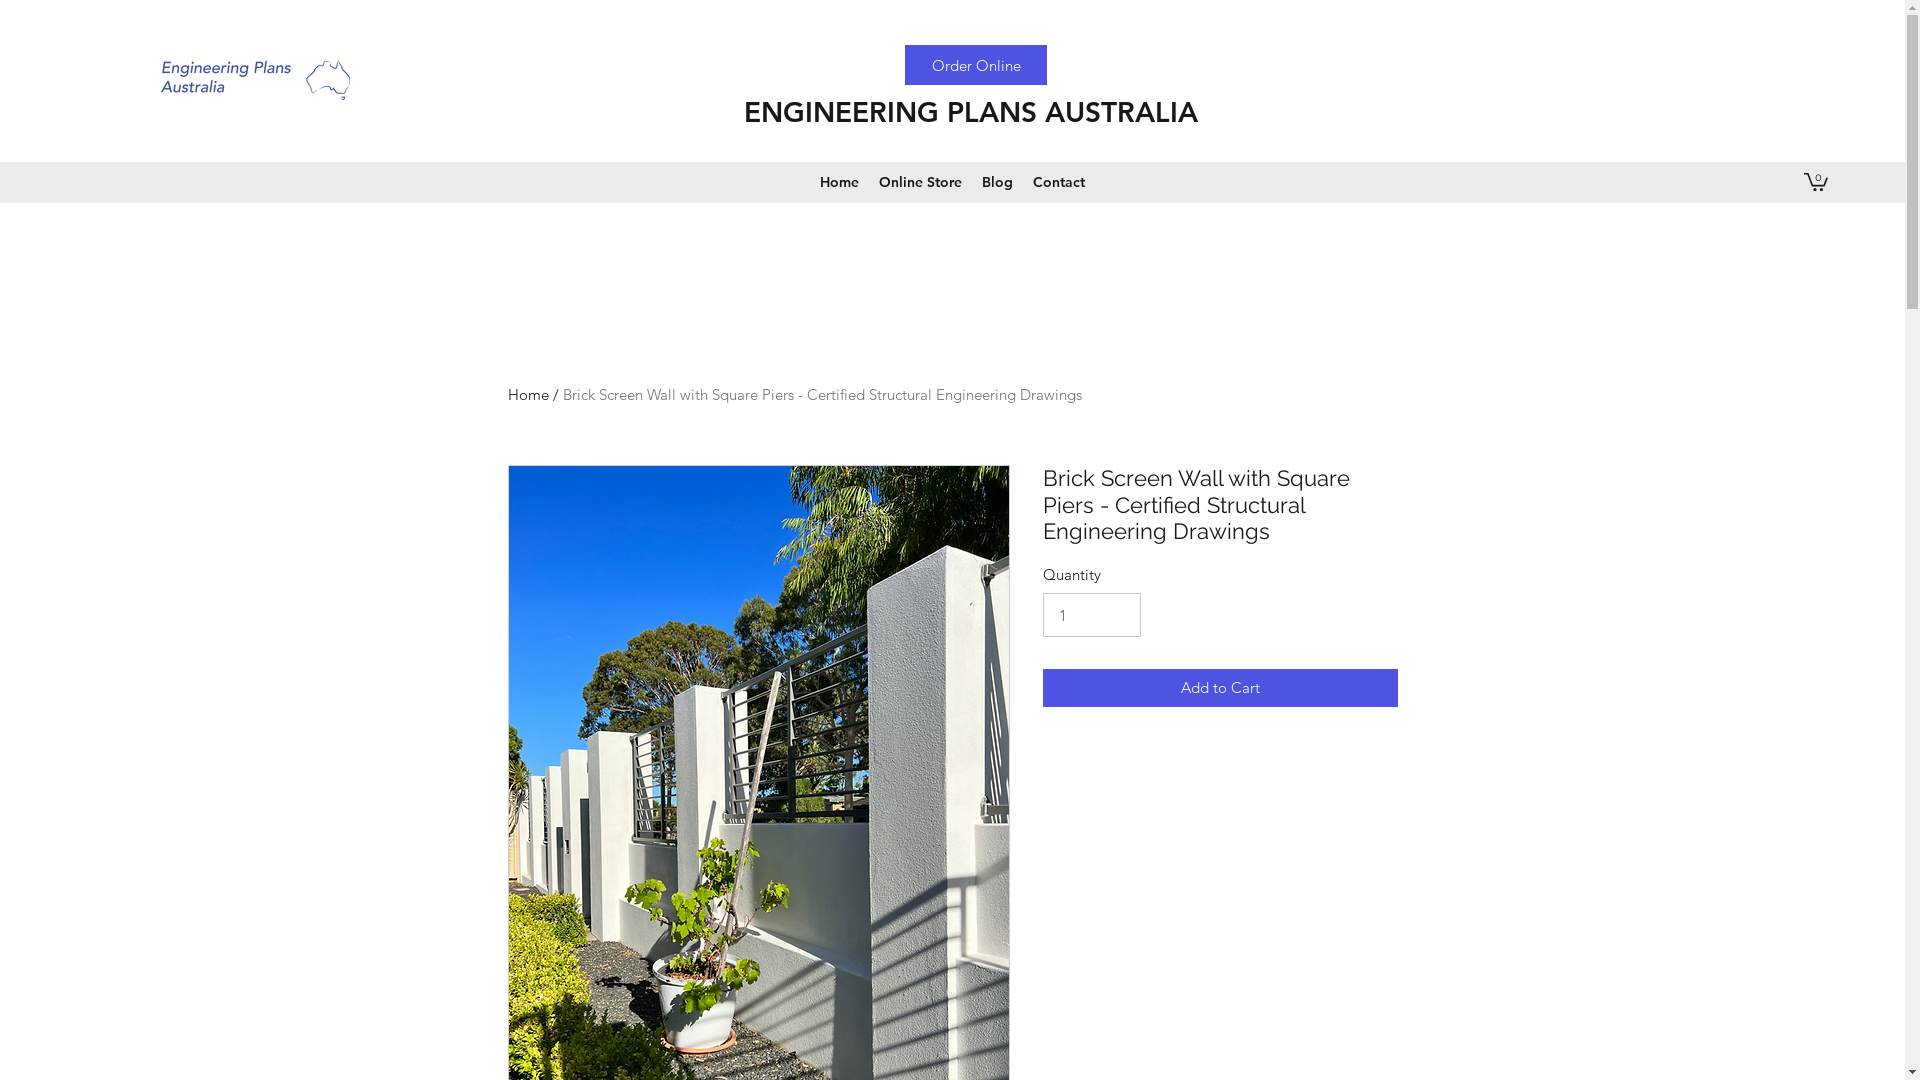 This screenshot has height=1080, width=1920. I want to click on ENGINEERING PLANS AUSTRALIA, so click(971, 112).